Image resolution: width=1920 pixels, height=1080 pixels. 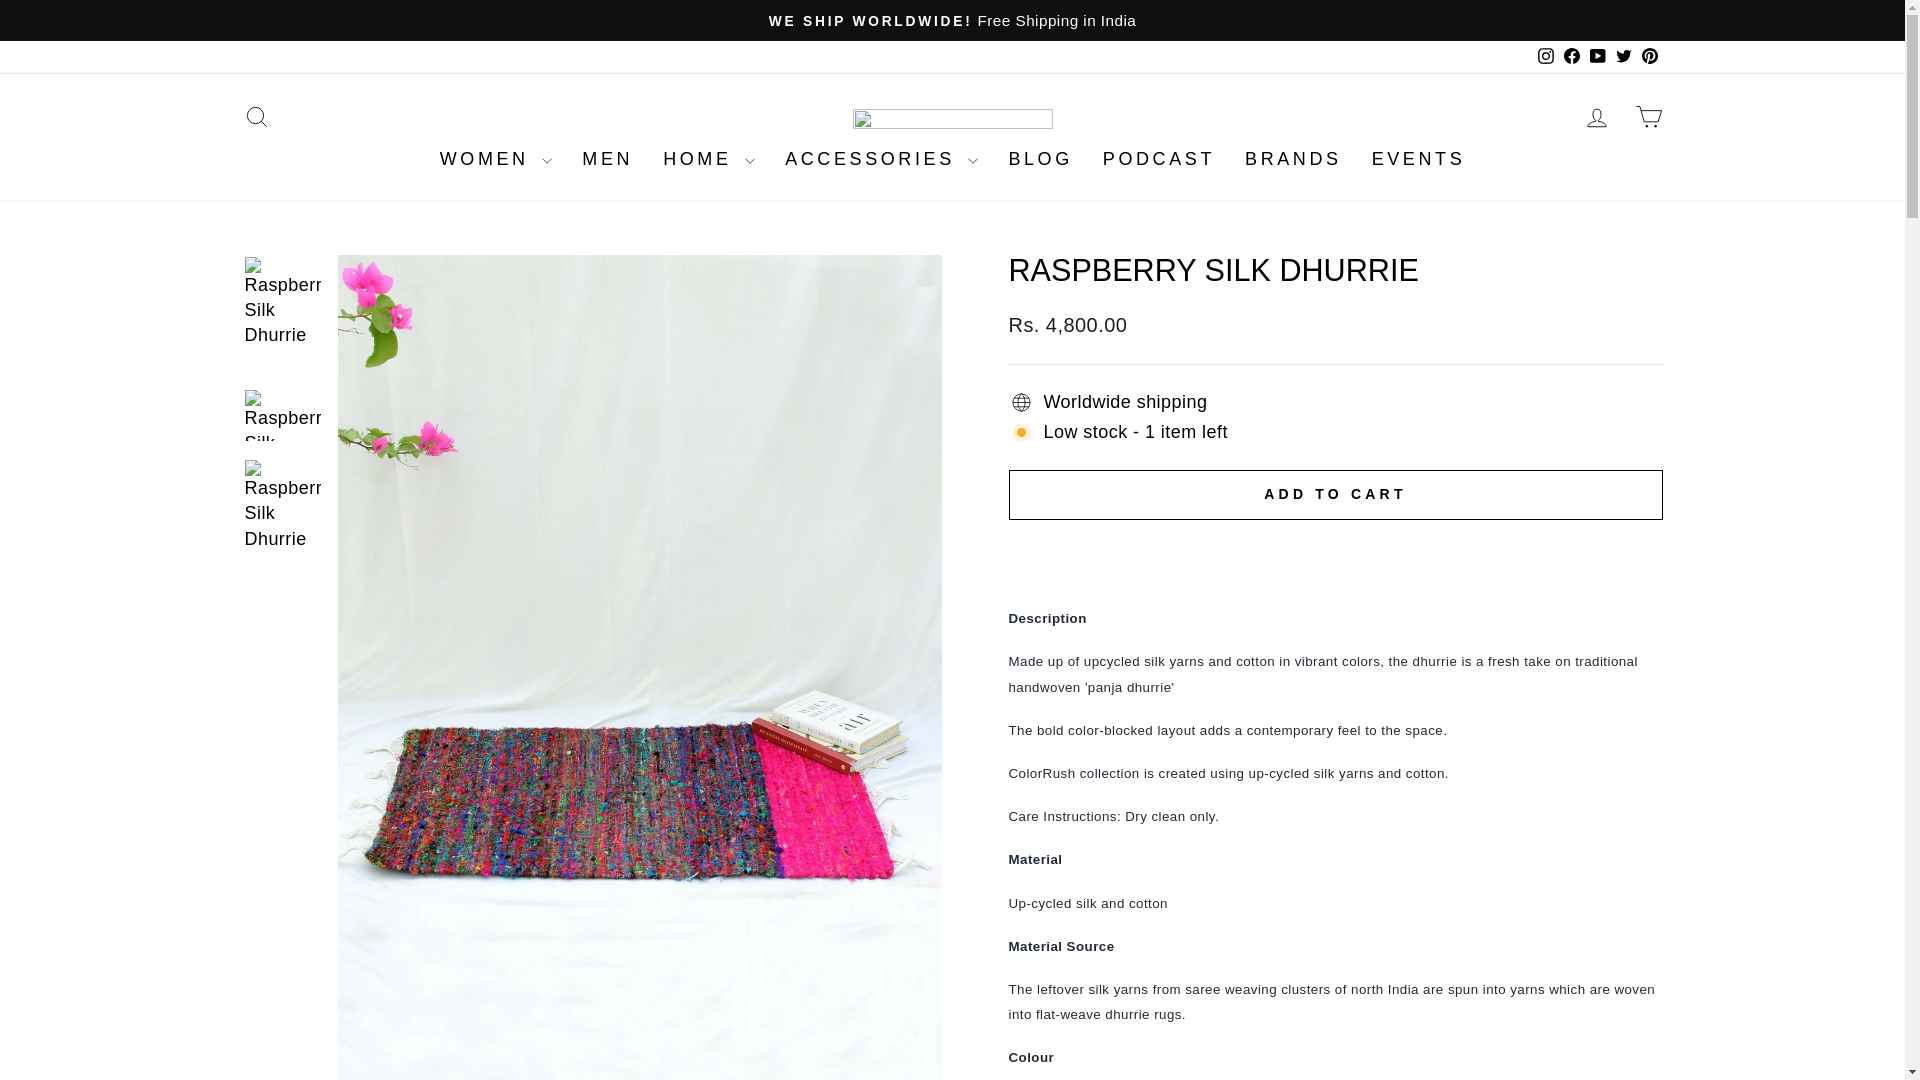 What do you see at coordinates (1596, 117) in the screenshot?
I see `ACCOUNT` at bounding box center [1596, 117].